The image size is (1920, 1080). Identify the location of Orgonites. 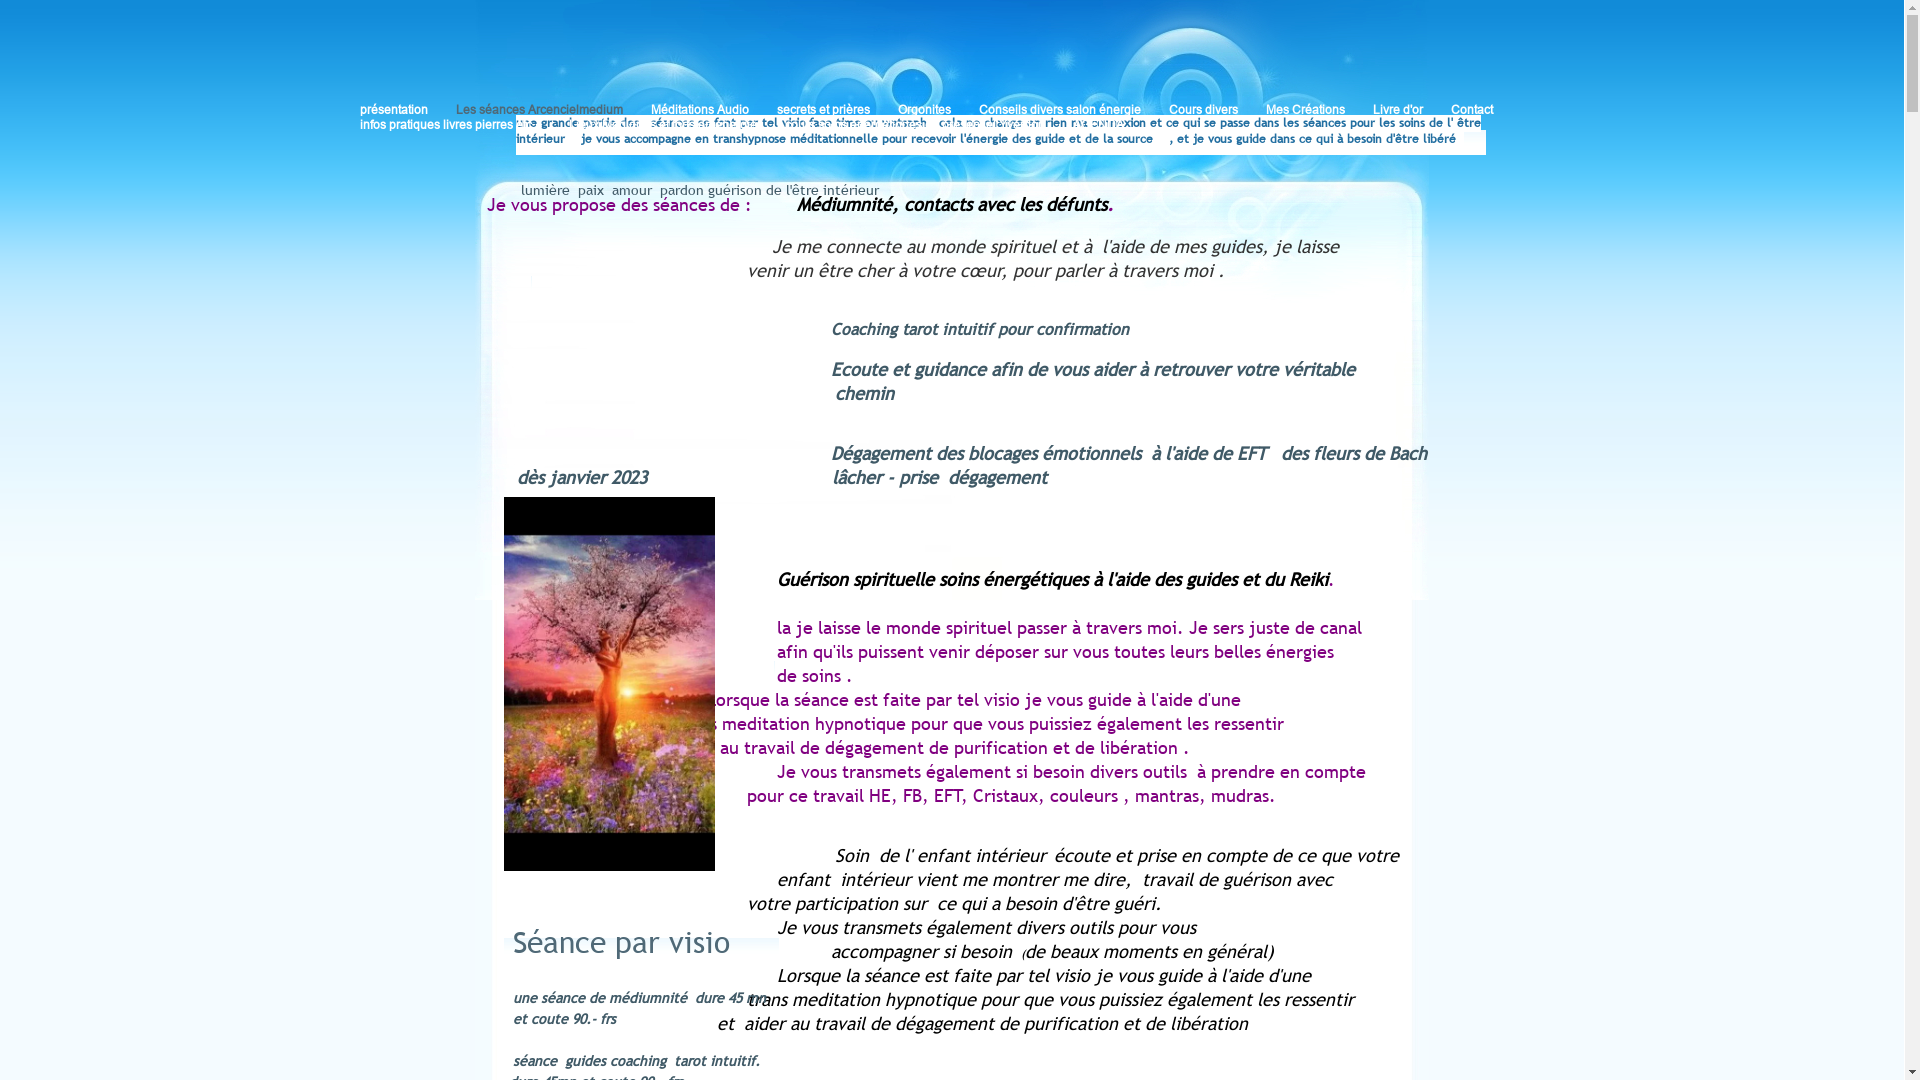
(938, 110).